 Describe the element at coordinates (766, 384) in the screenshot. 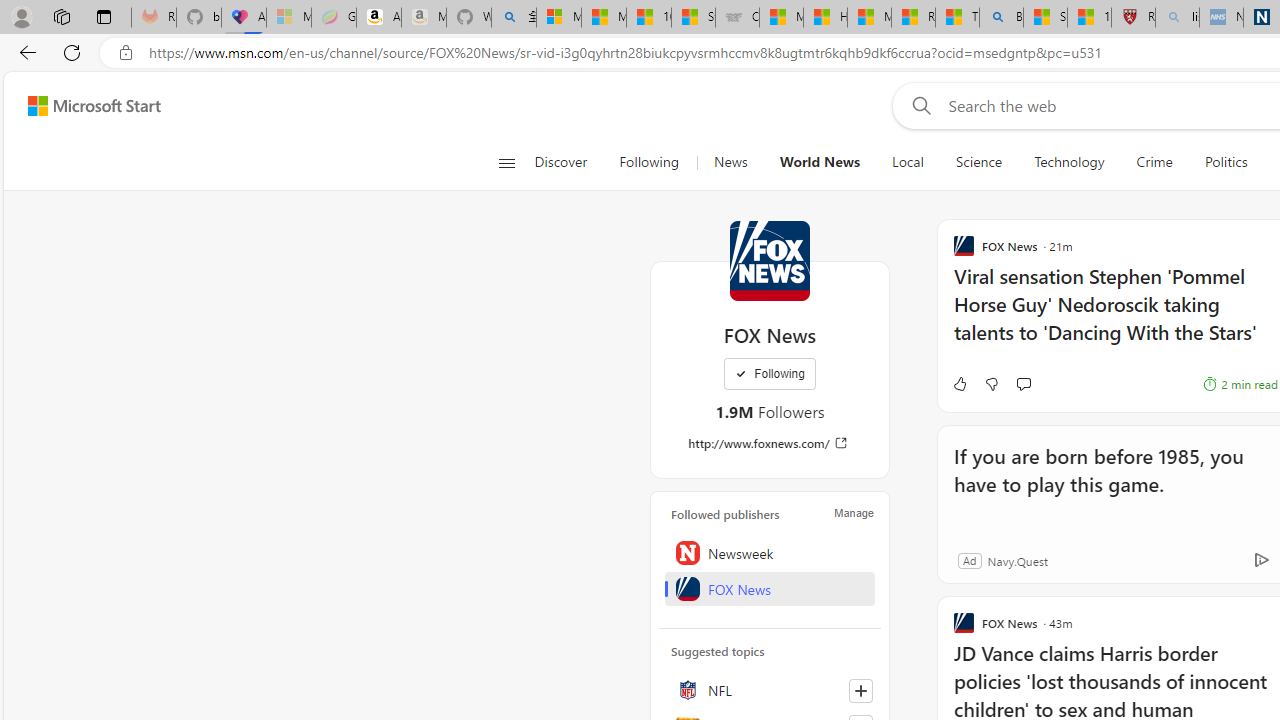

I see `Like` at that location.